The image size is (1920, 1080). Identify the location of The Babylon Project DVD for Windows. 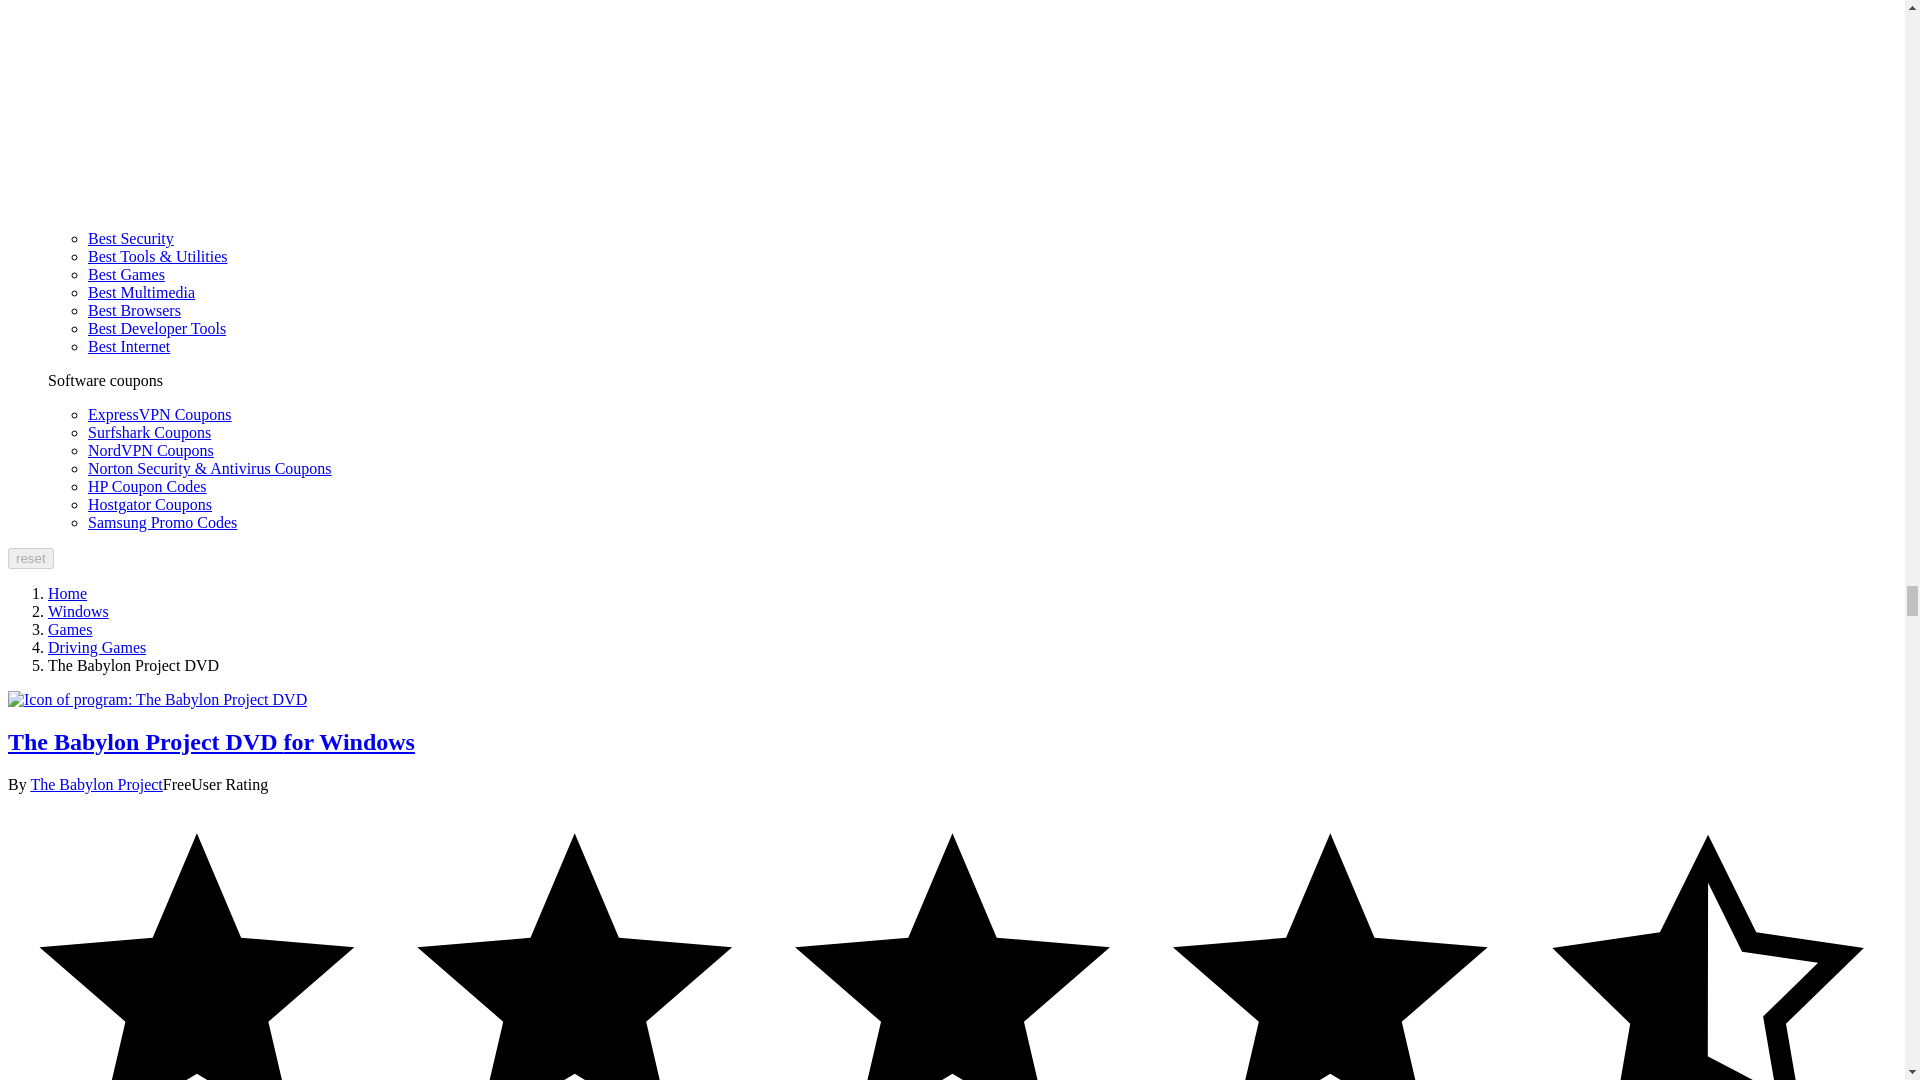
(157, 700).